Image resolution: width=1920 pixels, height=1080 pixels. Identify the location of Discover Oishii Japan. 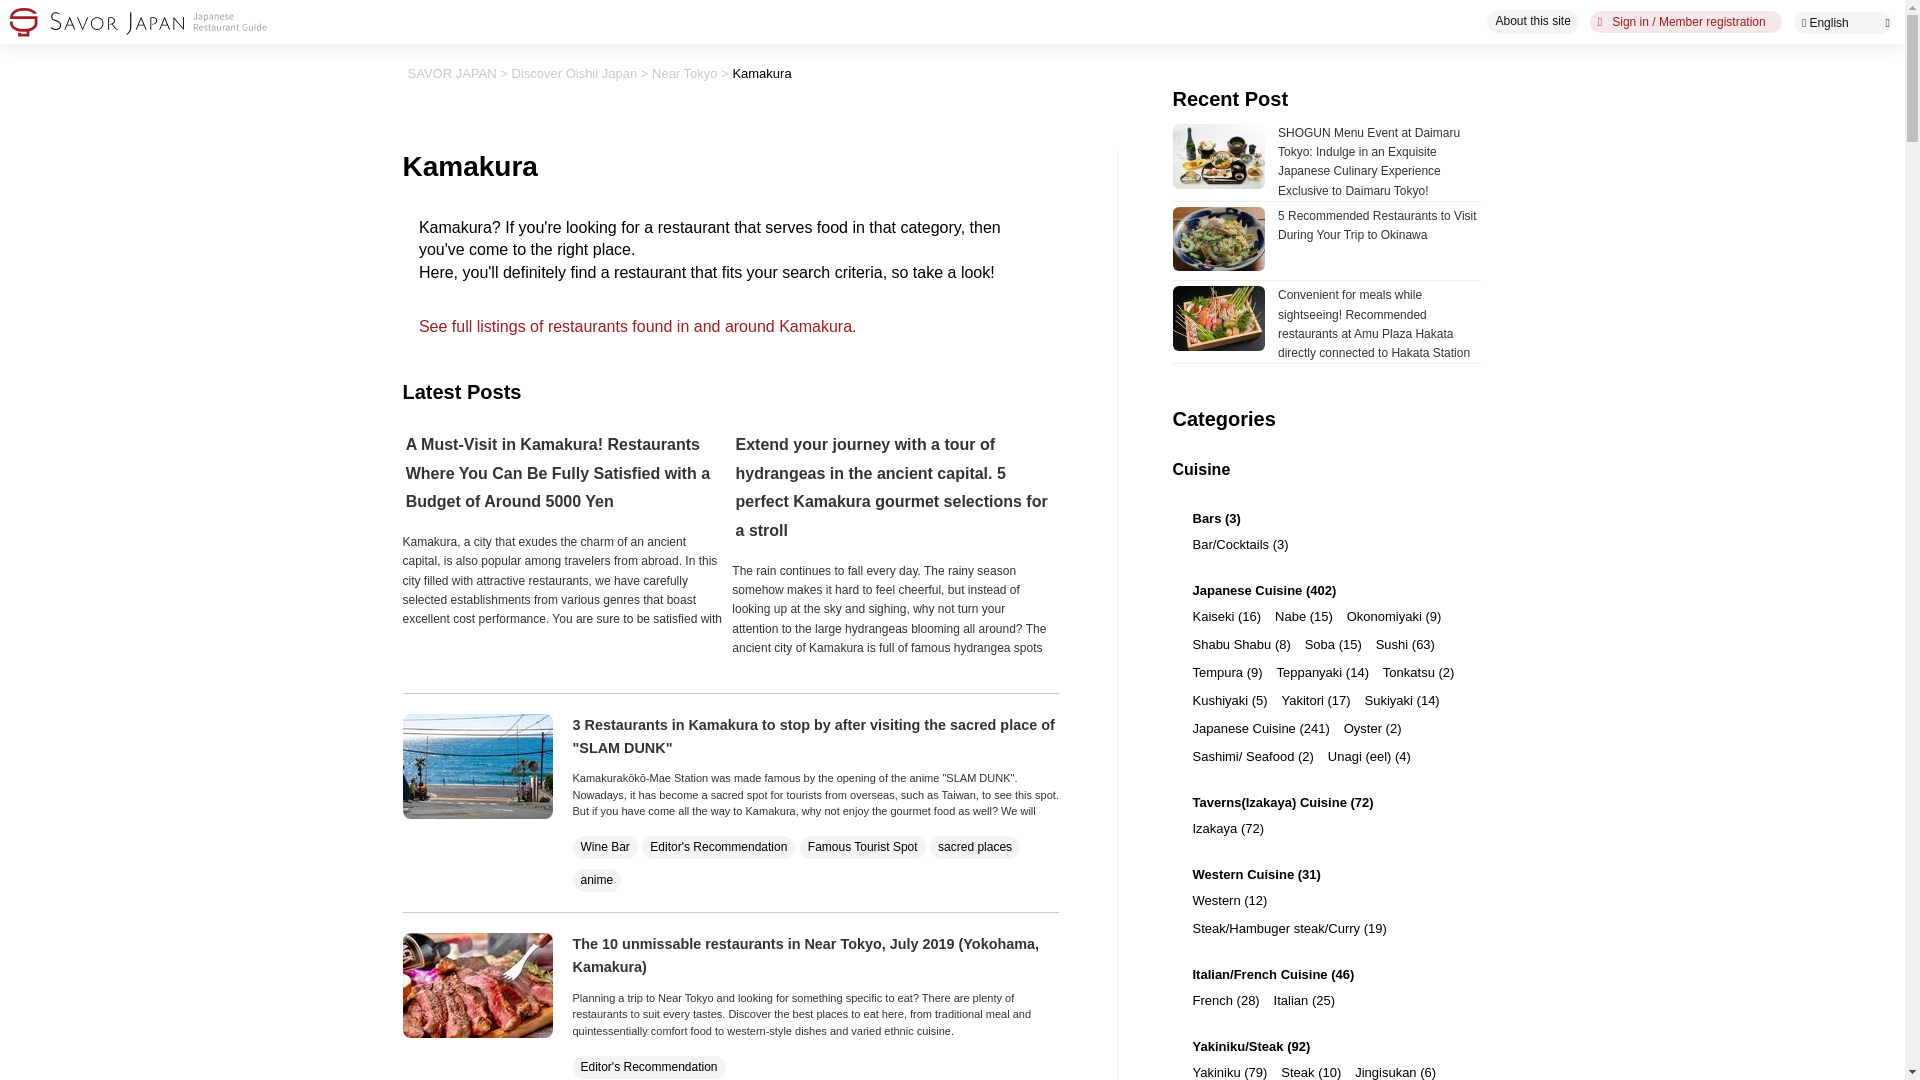
(574, 73).